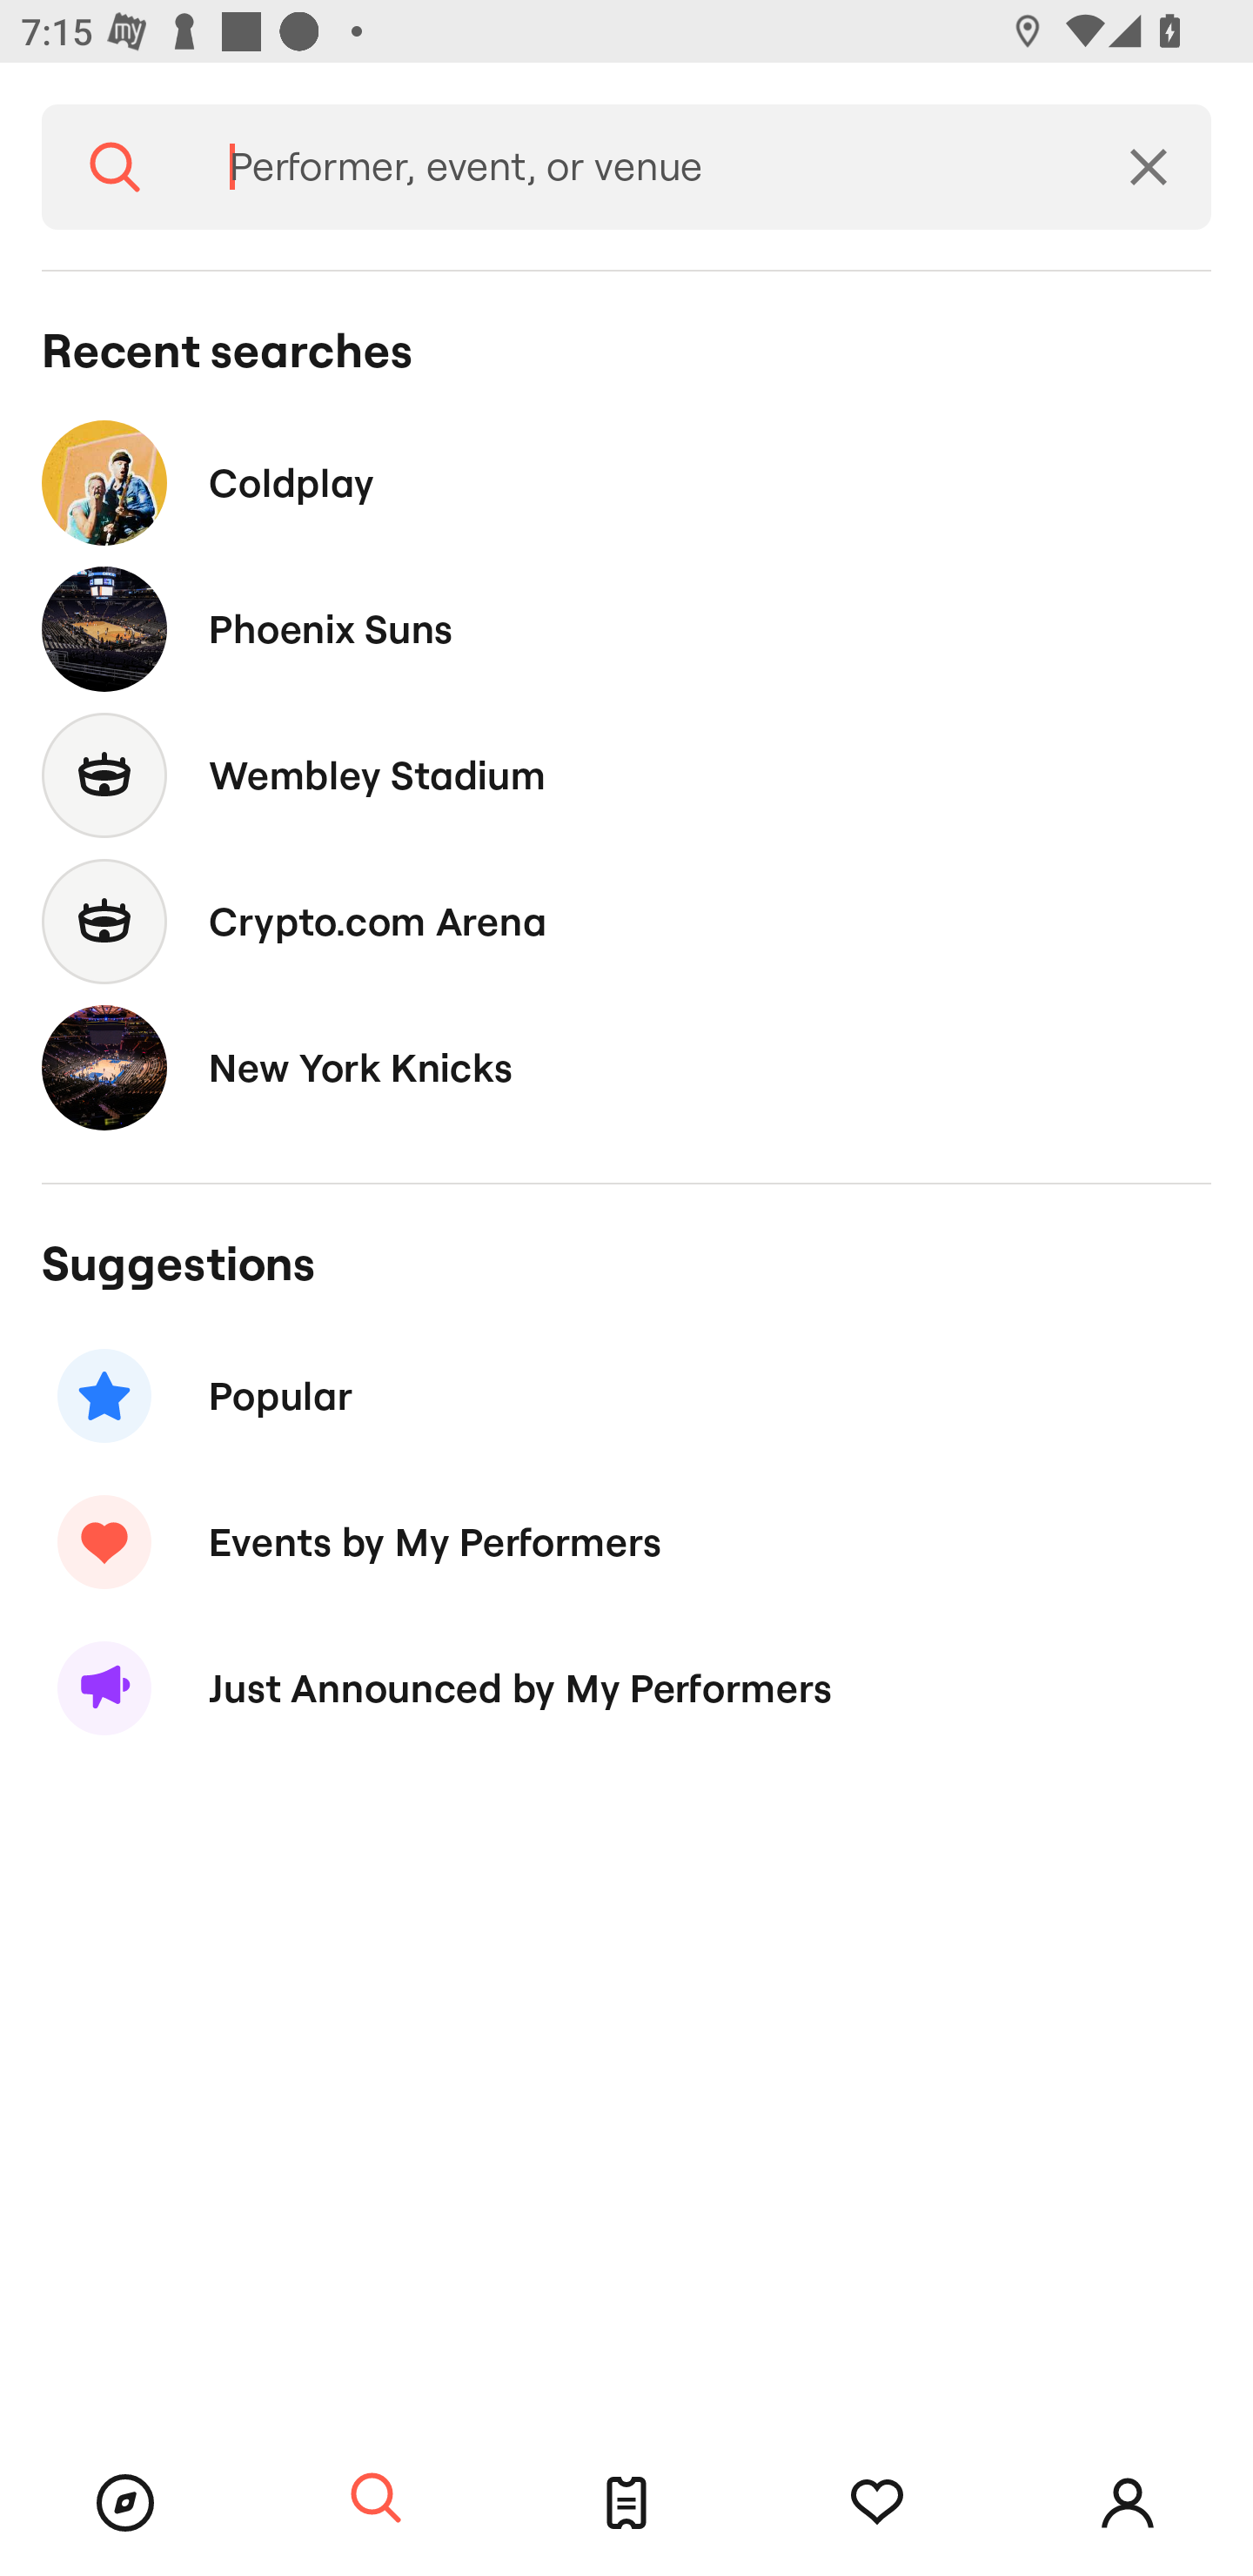 The height and width of the screenshot is (2576, 1253). I want to click on Search, so click(376, 2499).